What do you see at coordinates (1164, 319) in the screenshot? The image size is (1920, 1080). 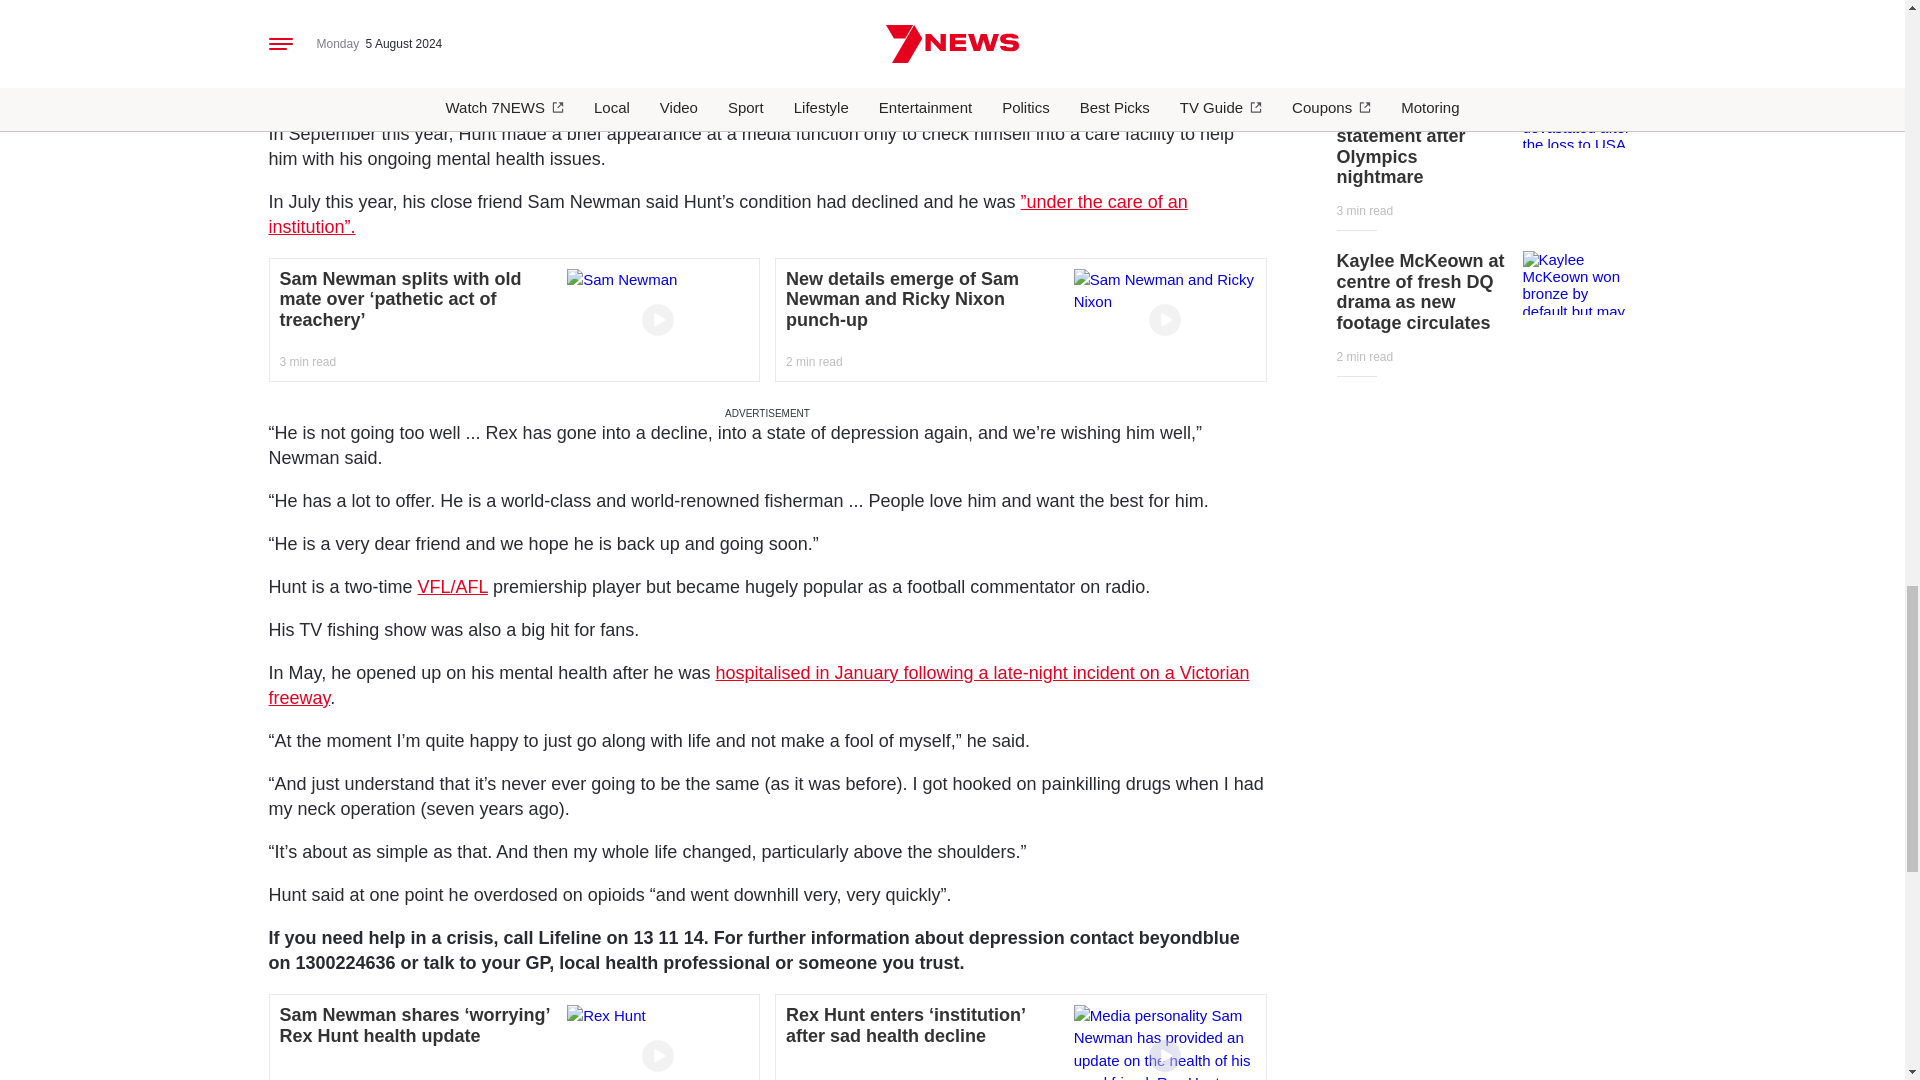 I see `Video` at bounding box center [1164, 319].